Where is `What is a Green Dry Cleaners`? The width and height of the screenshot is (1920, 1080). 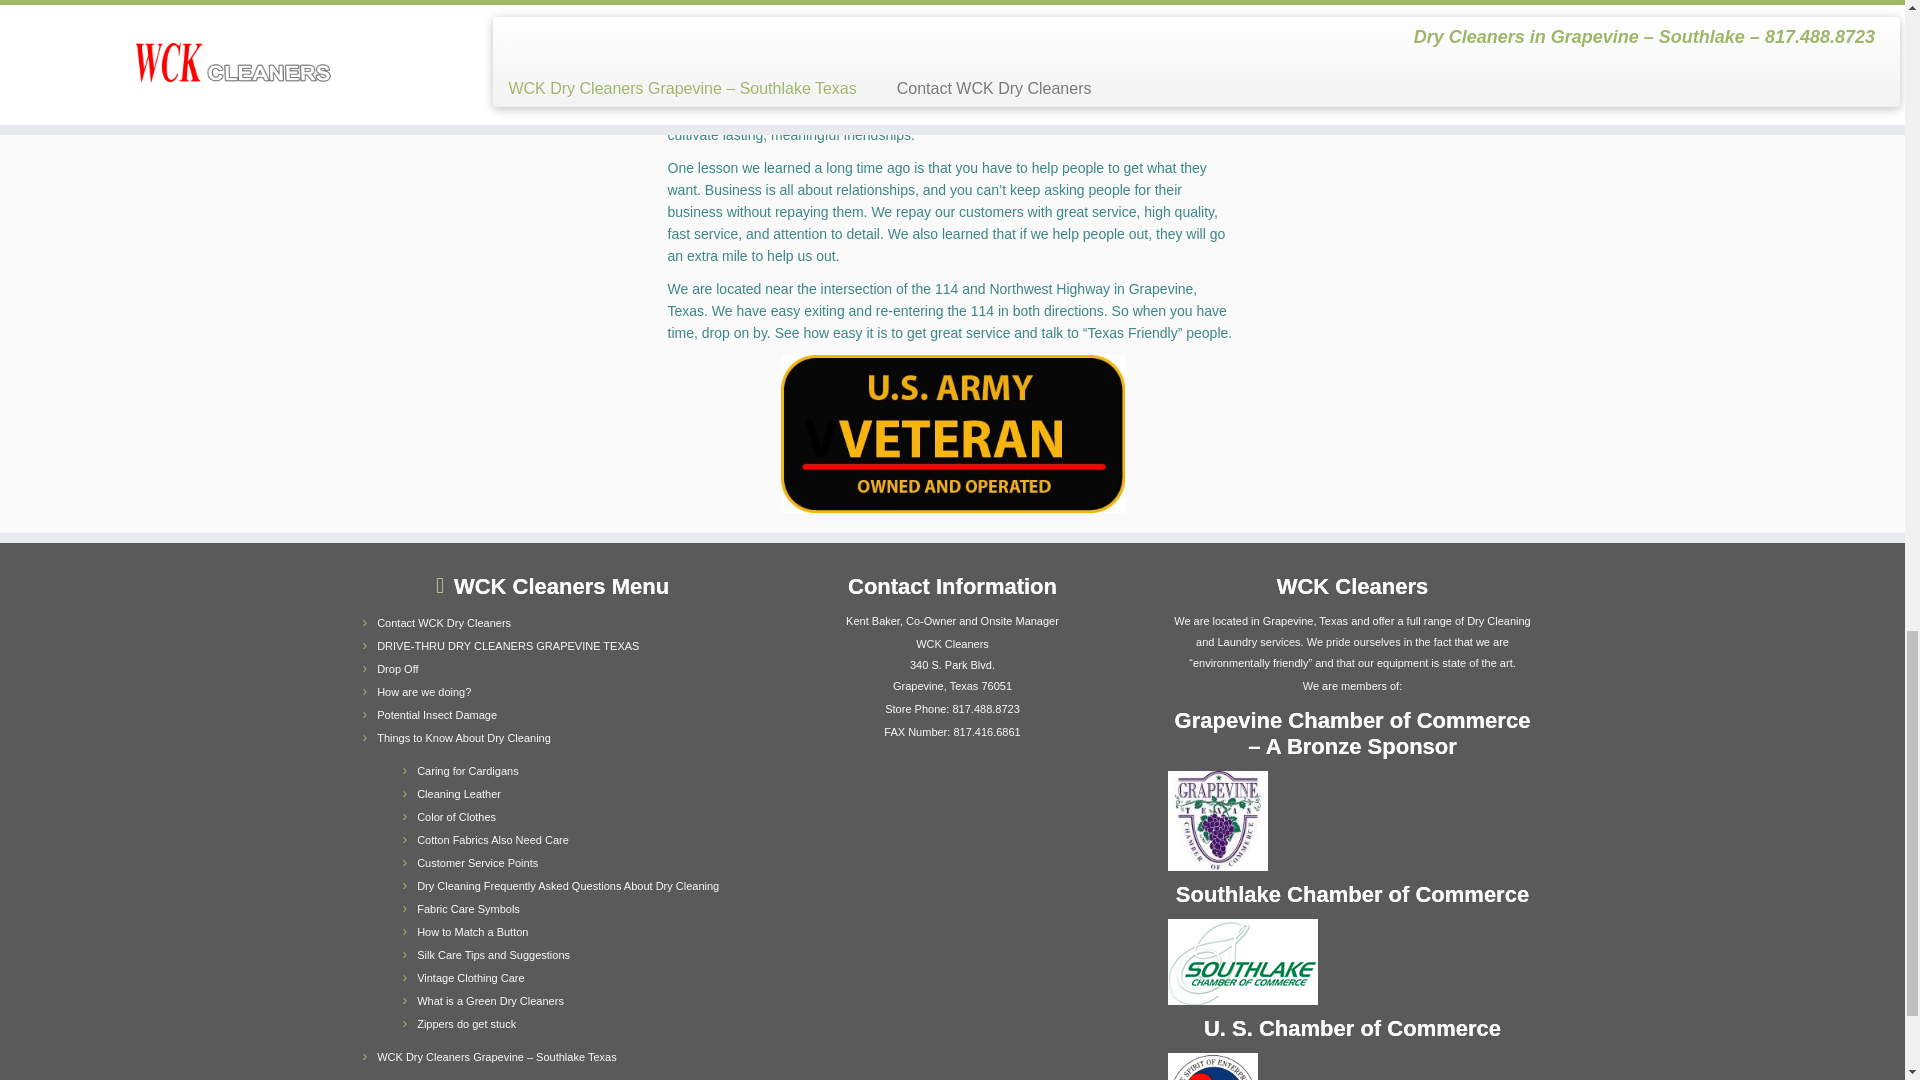 What is a Green Dry Cleaners is located at coordinates (490, 1000).